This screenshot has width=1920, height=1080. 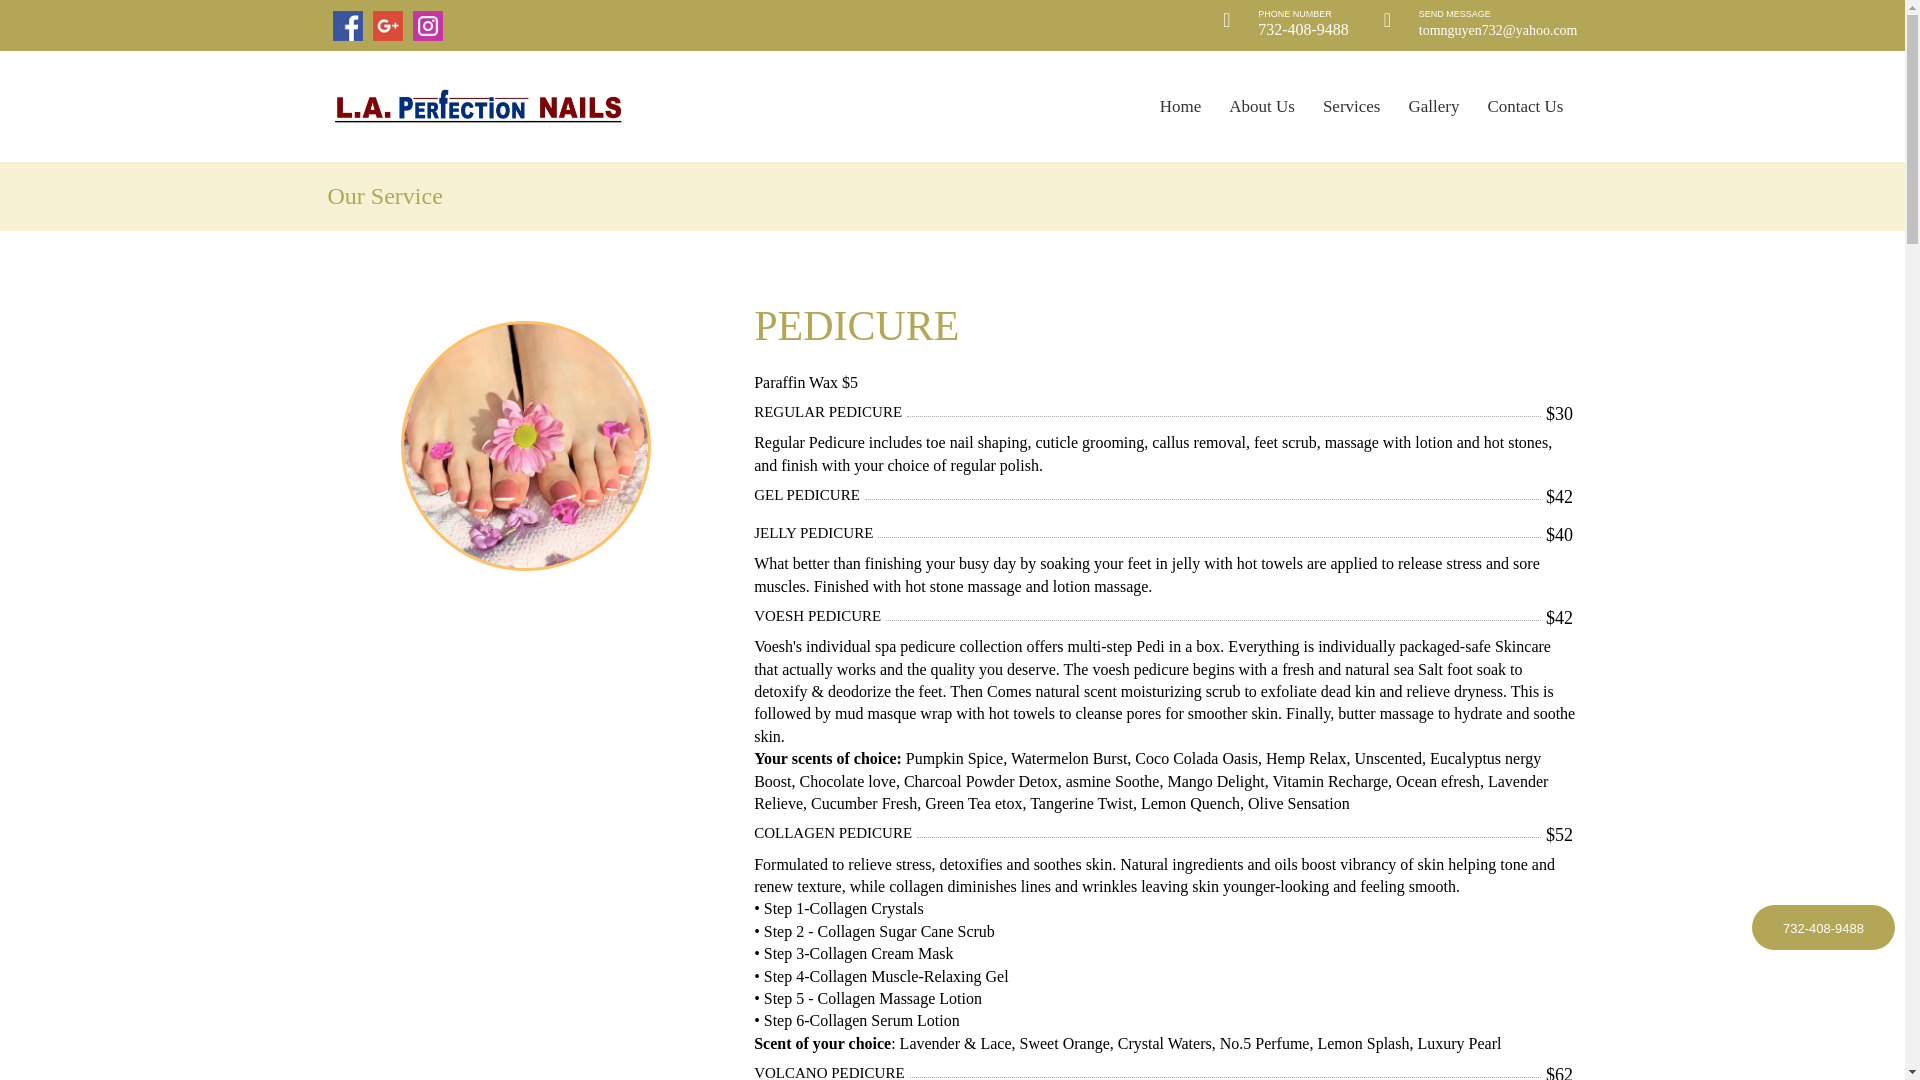 I want to click on 732-408-9488, so click(x=1823, y=928).